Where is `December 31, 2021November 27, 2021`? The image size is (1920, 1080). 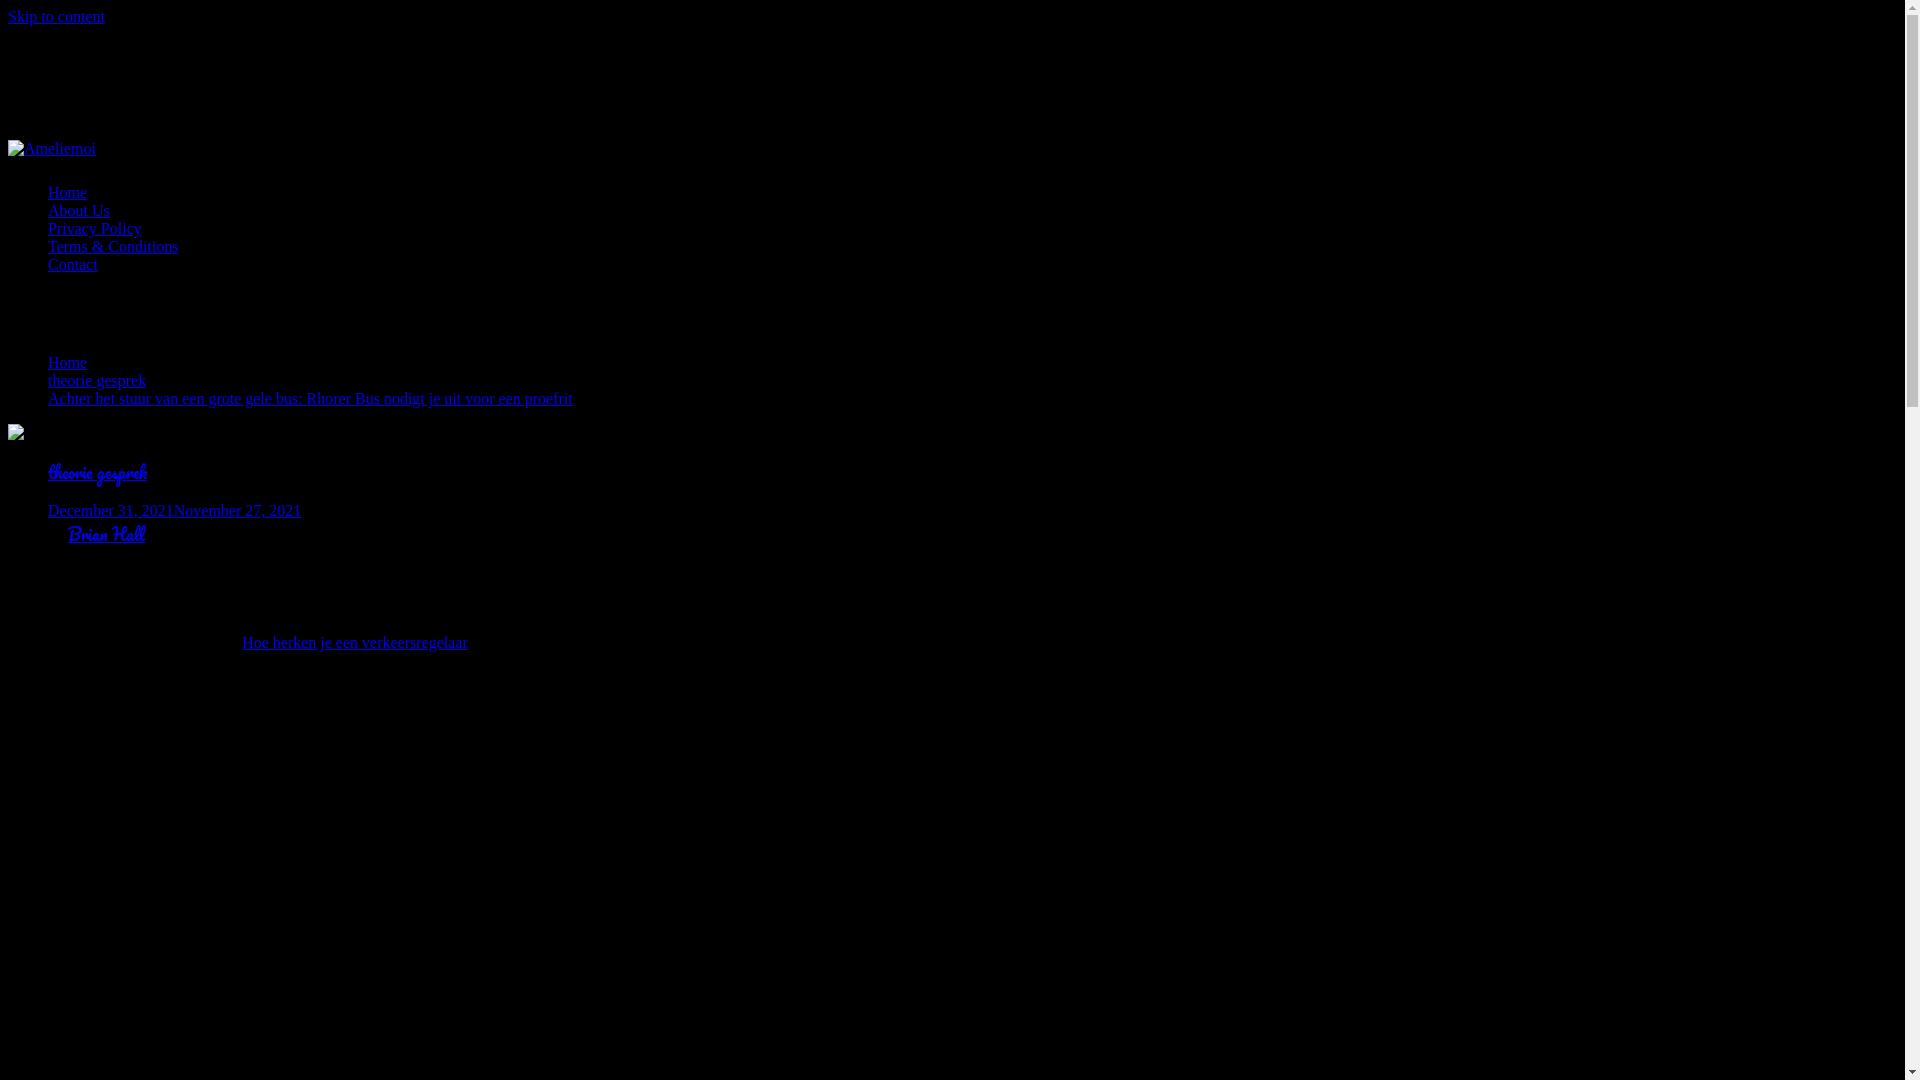
December 31, 2021November 27, 2021 is located at coordinates (174, 510).